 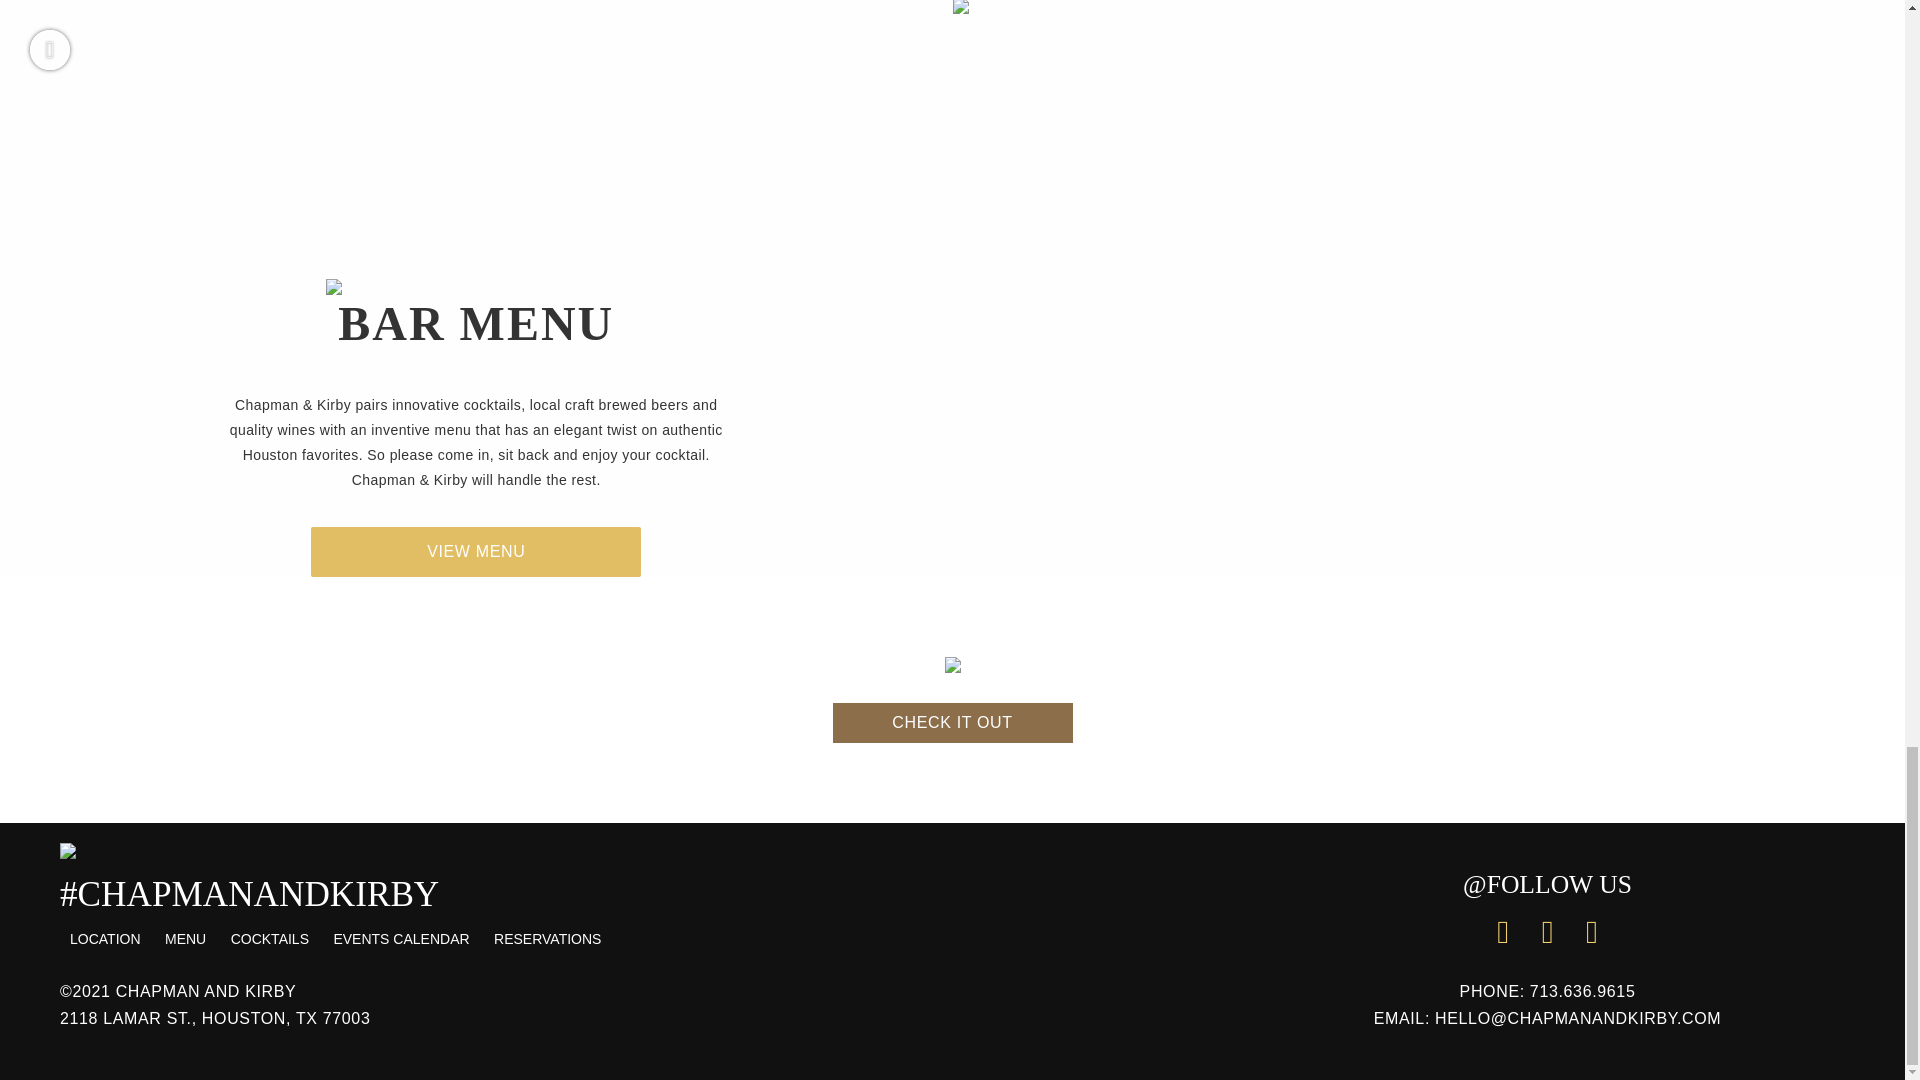 What do you see at coordinates (546, 938) in the screenshot?
I see `RESERVATIONS` at bounding box center [546, 938].